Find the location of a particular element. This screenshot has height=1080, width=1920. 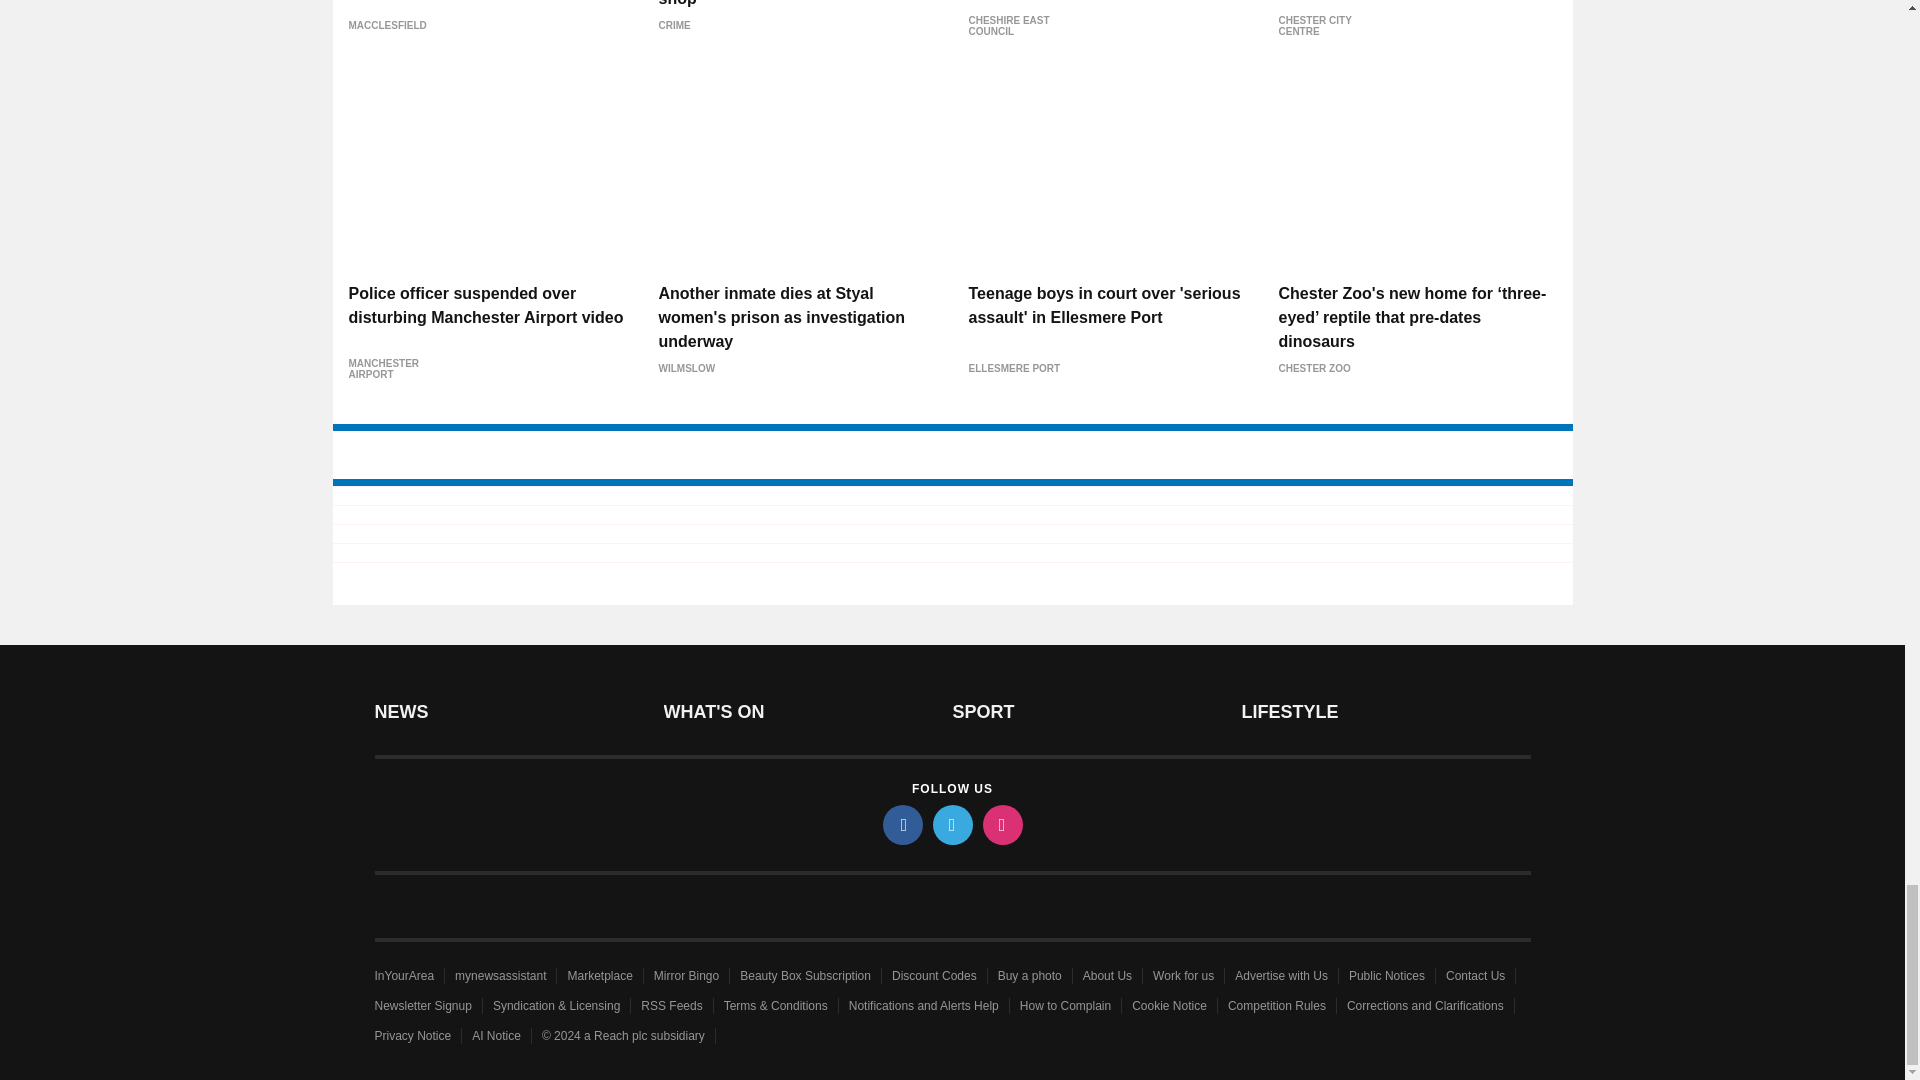

instagram is located at coordinates (1001, 824).